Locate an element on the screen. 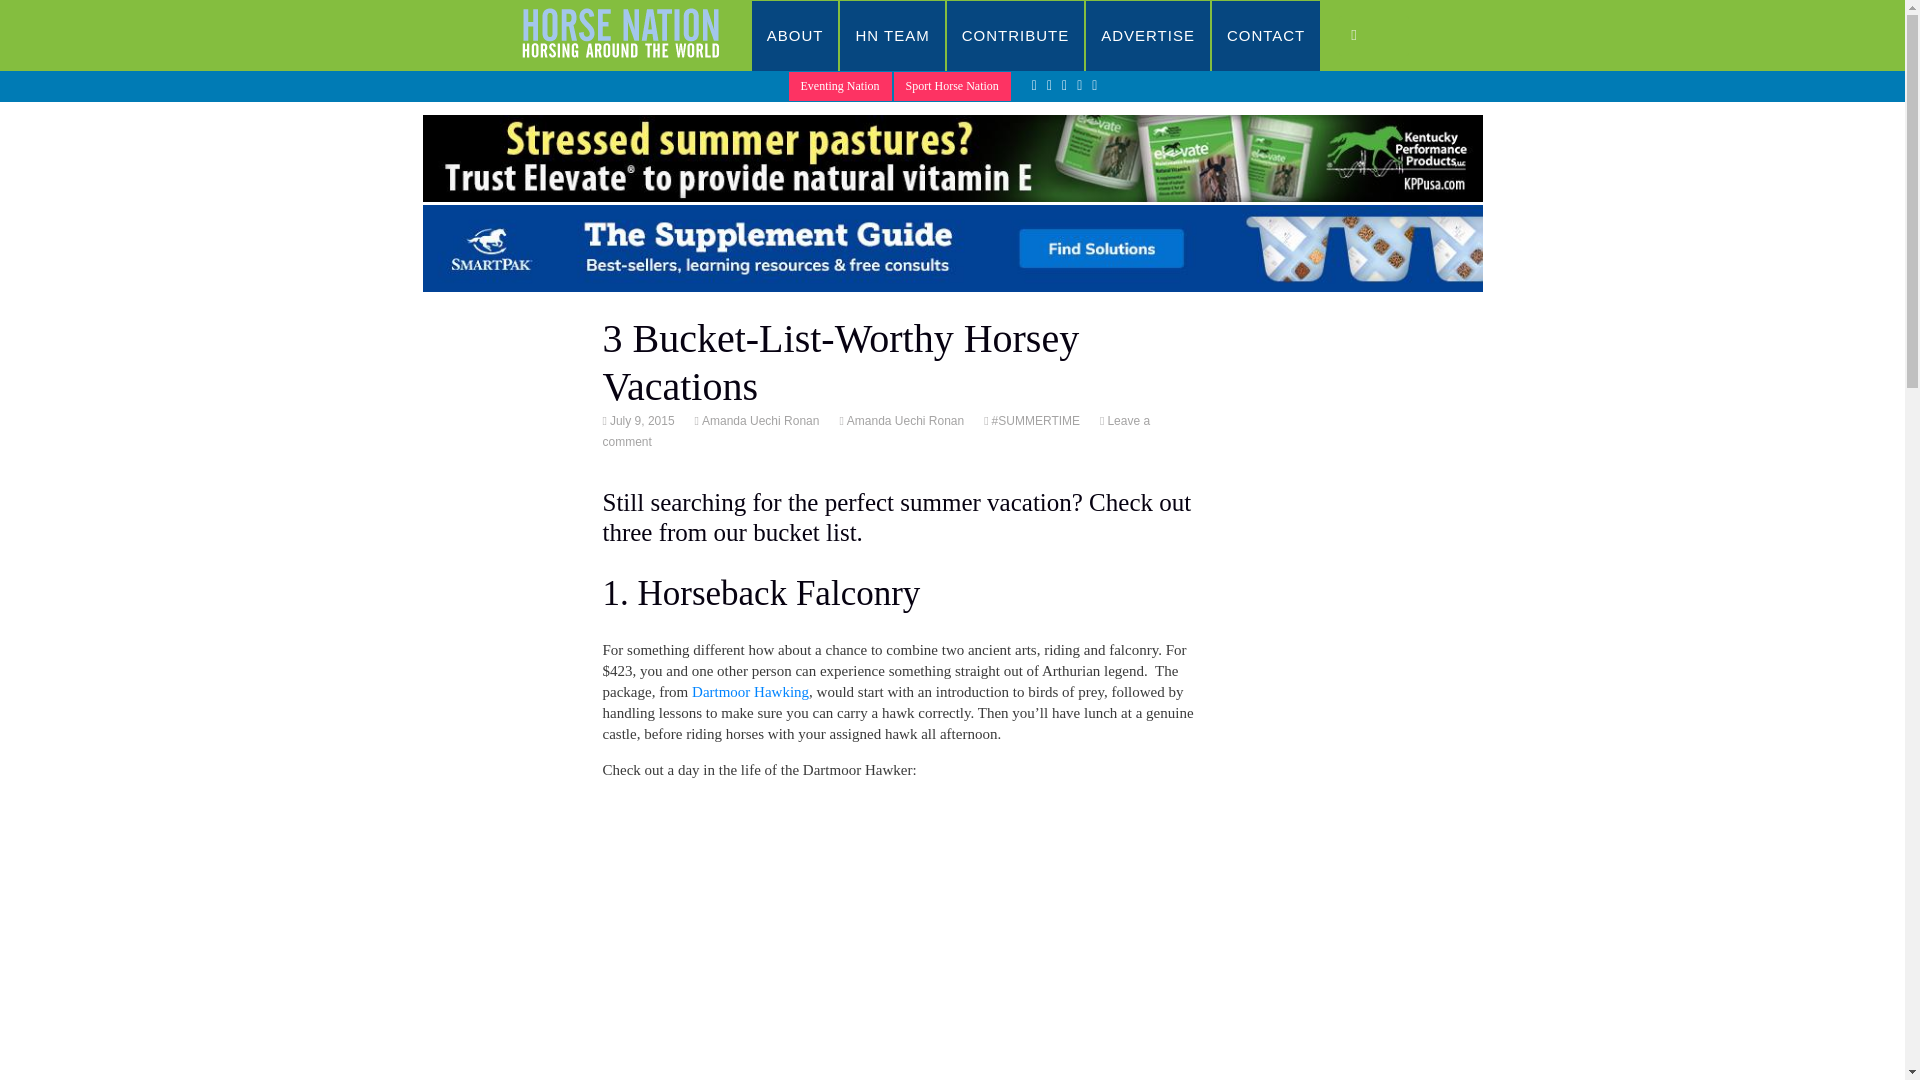 The width and height of the screenshot is (1920, 1080). Permalink to 3 Bucket-List-Worthy Horsey Vacations is located at coordinates (640, 420).